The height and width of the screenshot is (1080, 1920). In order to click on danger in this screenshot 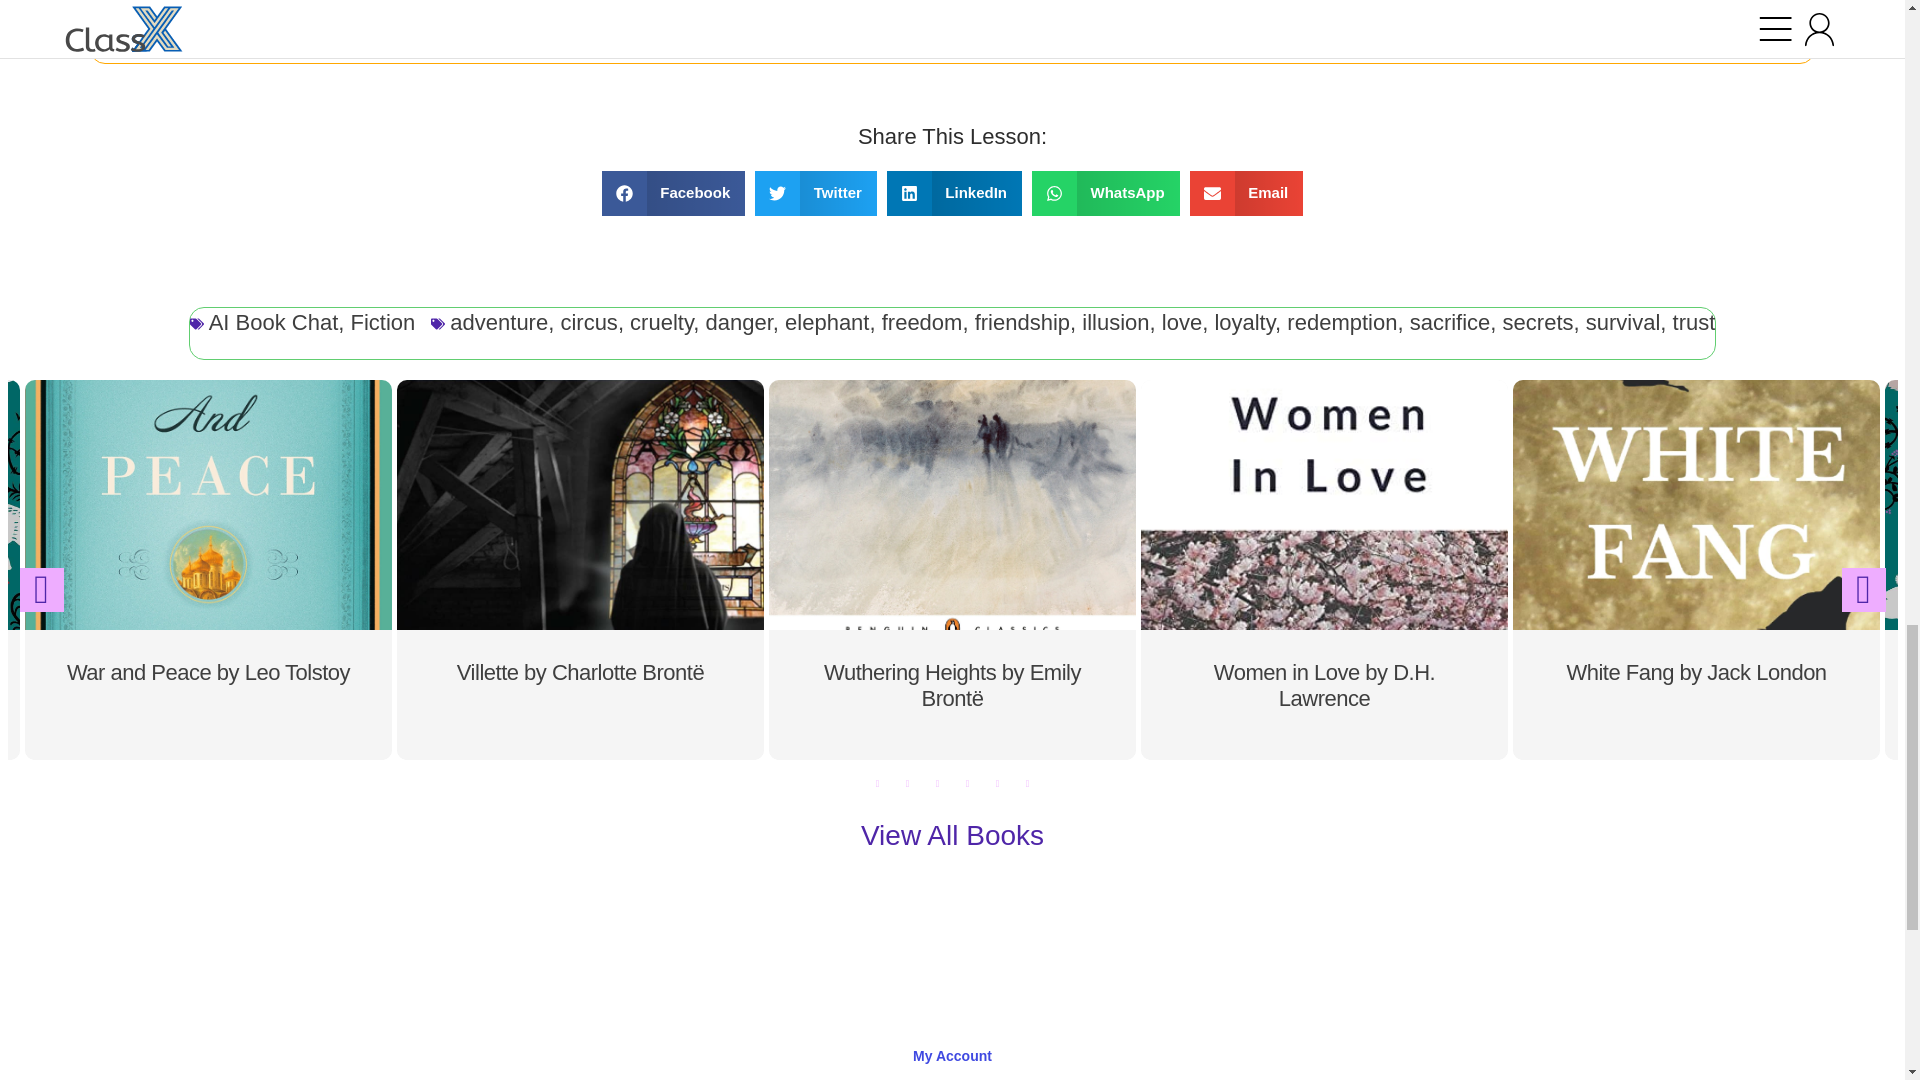, I will do `click(740, 322)`.